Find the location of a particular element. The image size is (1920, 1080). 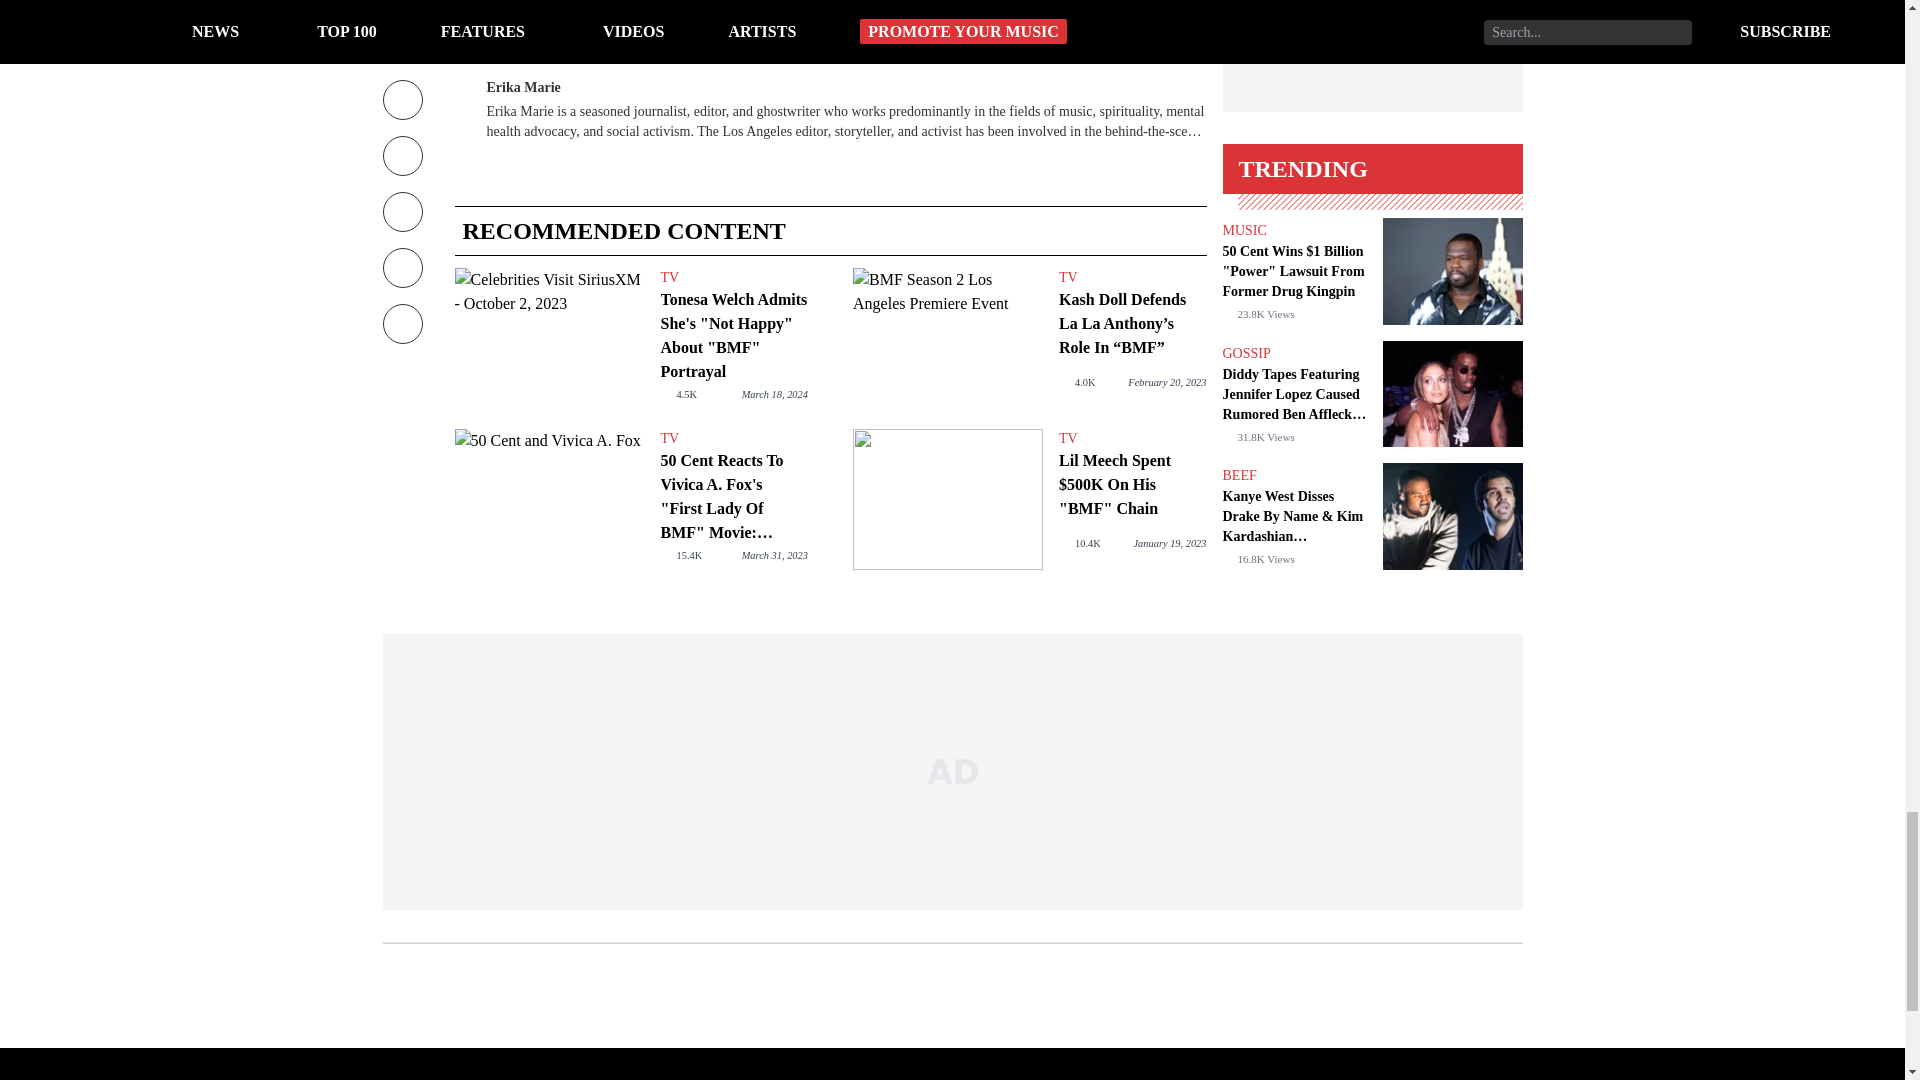

TONESA WELCH is located at coordinates (702, 6).